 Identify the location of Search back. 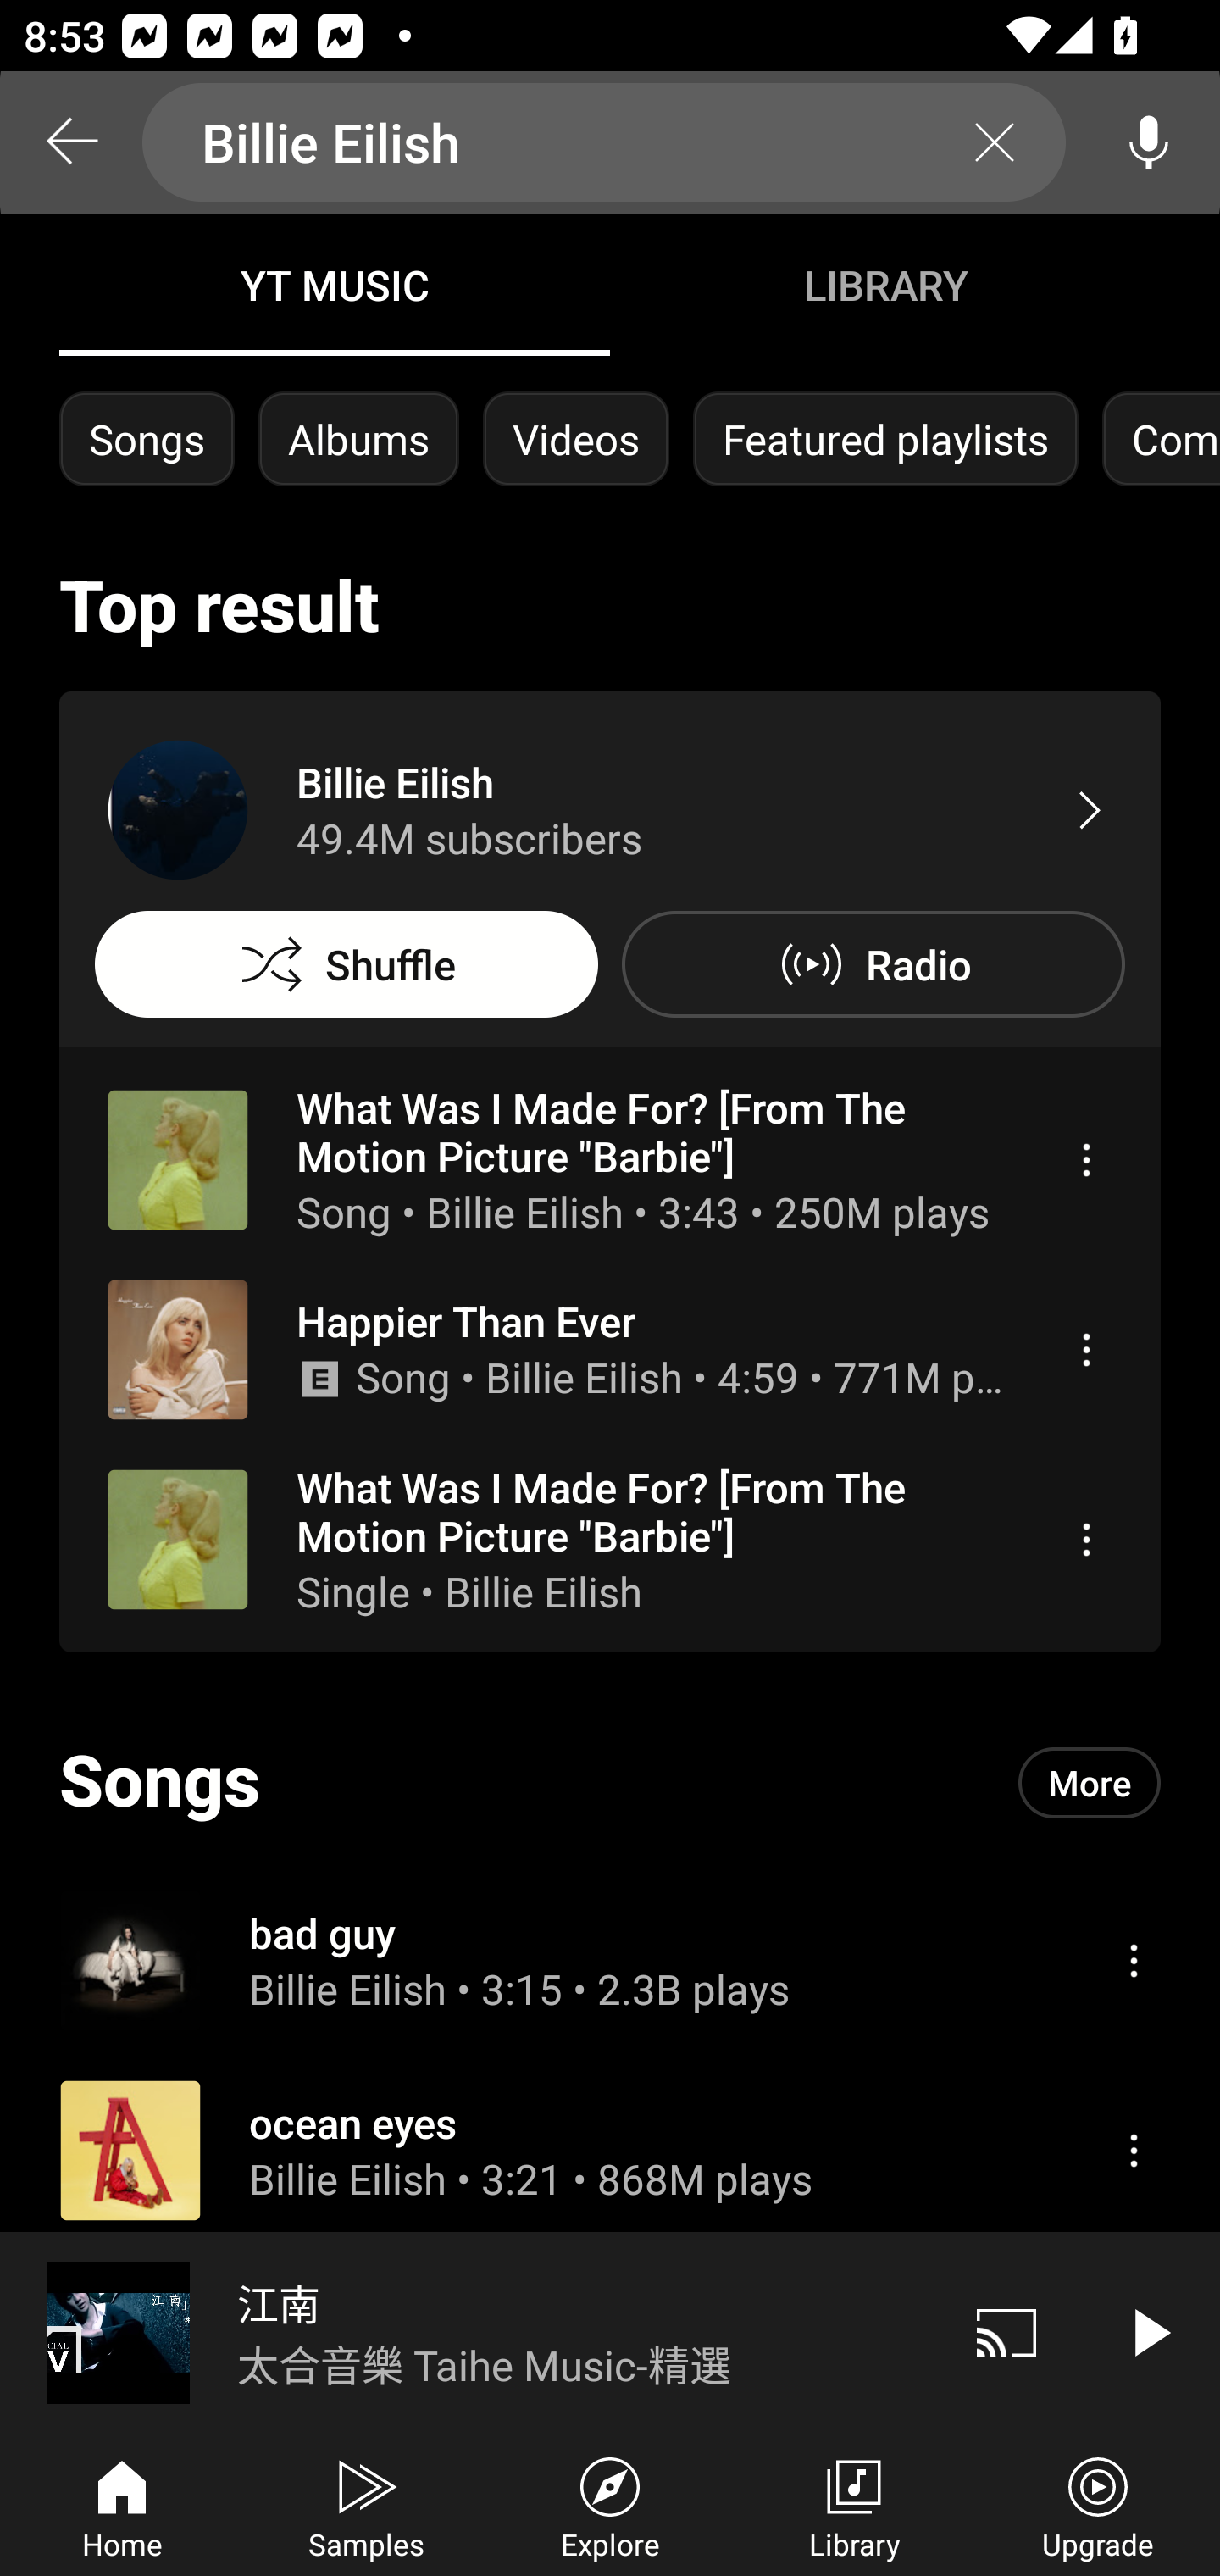
(71, 142).